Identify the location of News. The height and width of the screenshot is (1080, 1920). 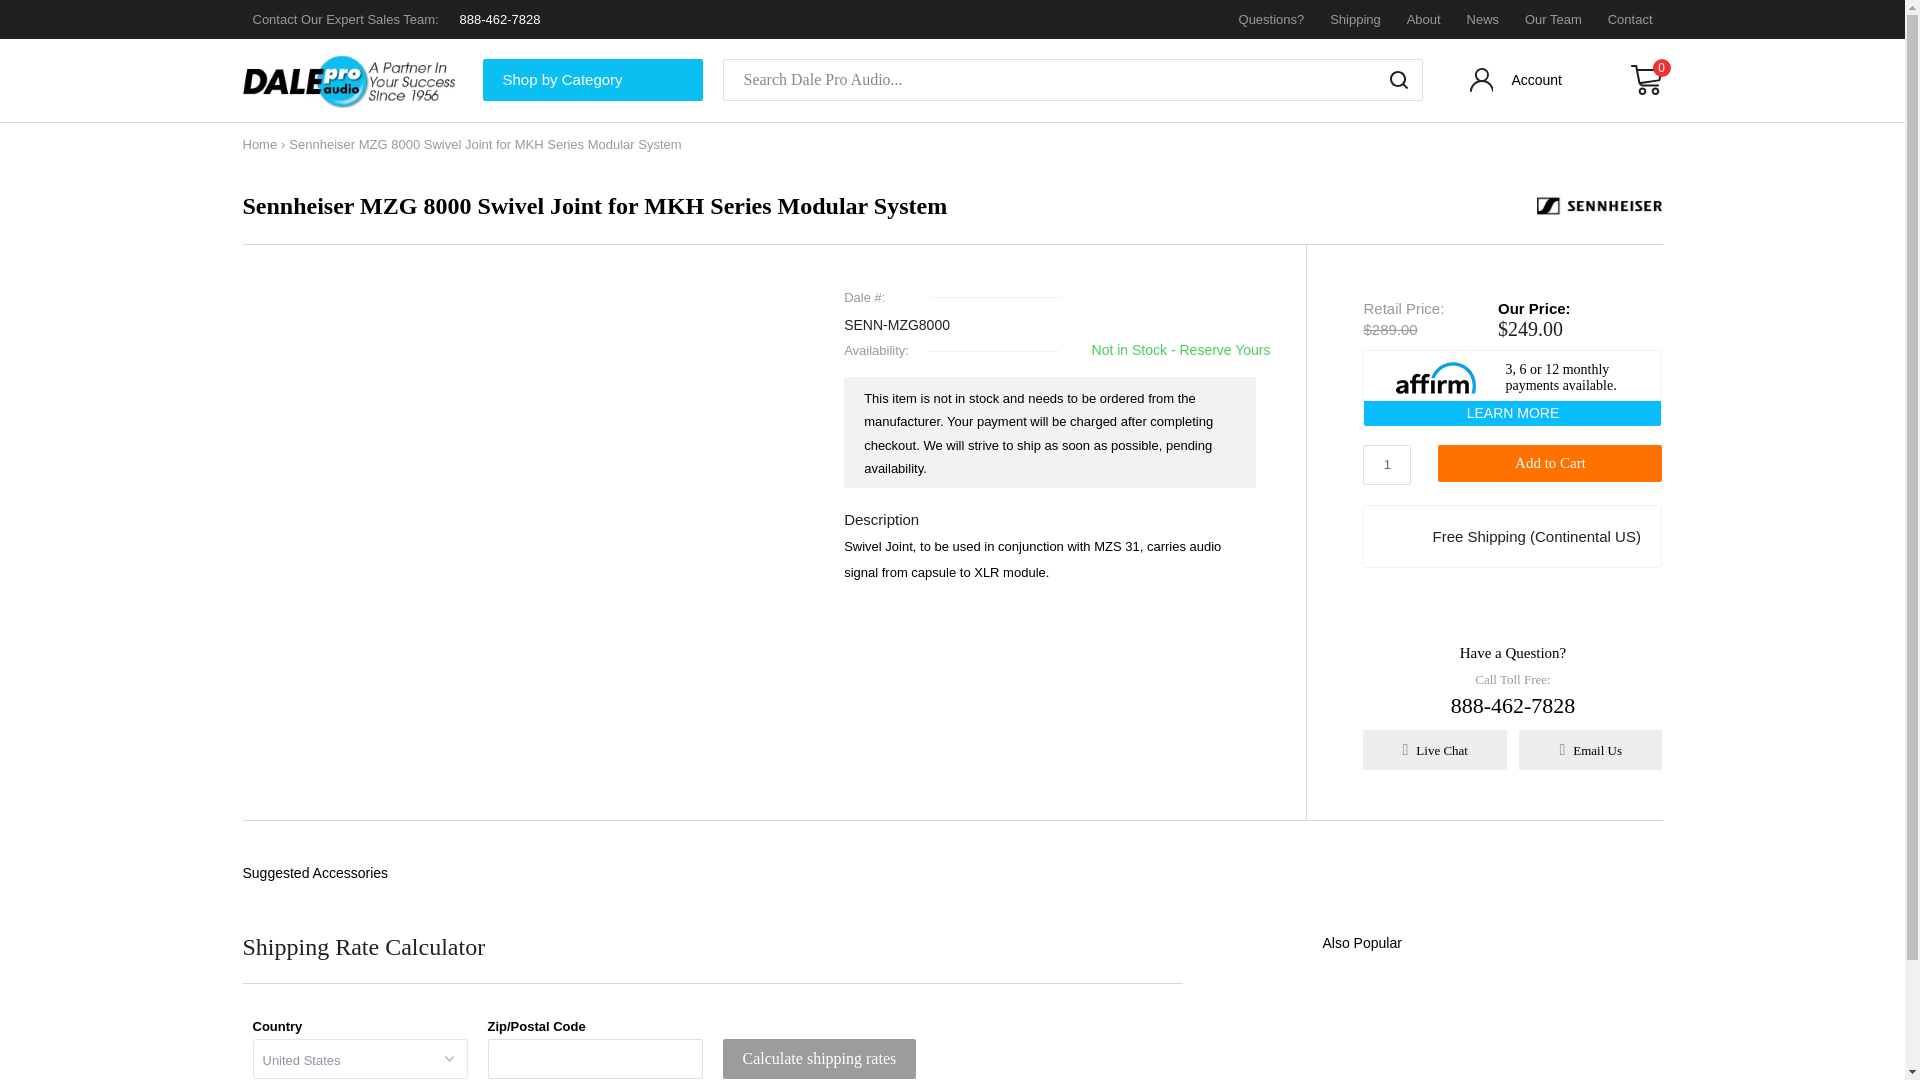
(1482, 19).